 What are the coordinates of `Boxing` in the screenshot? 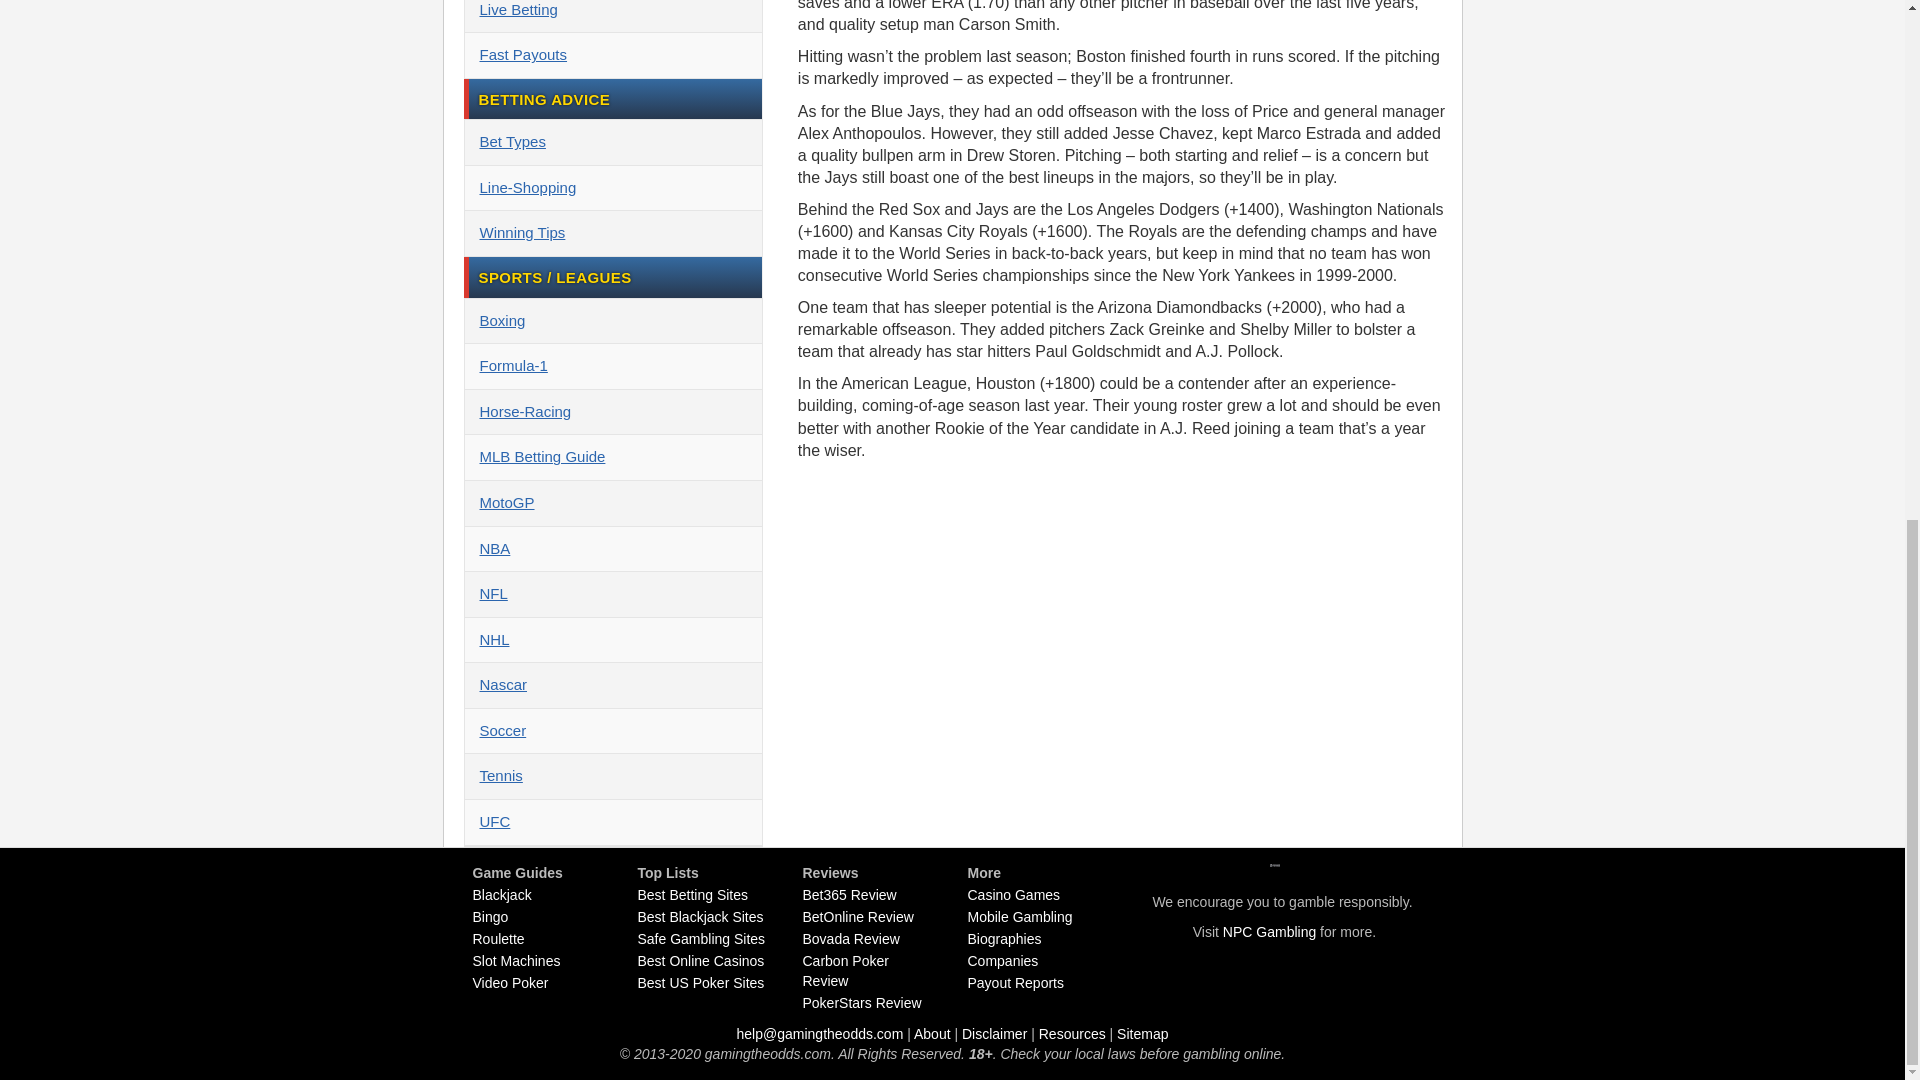 It's located at (612, 322).